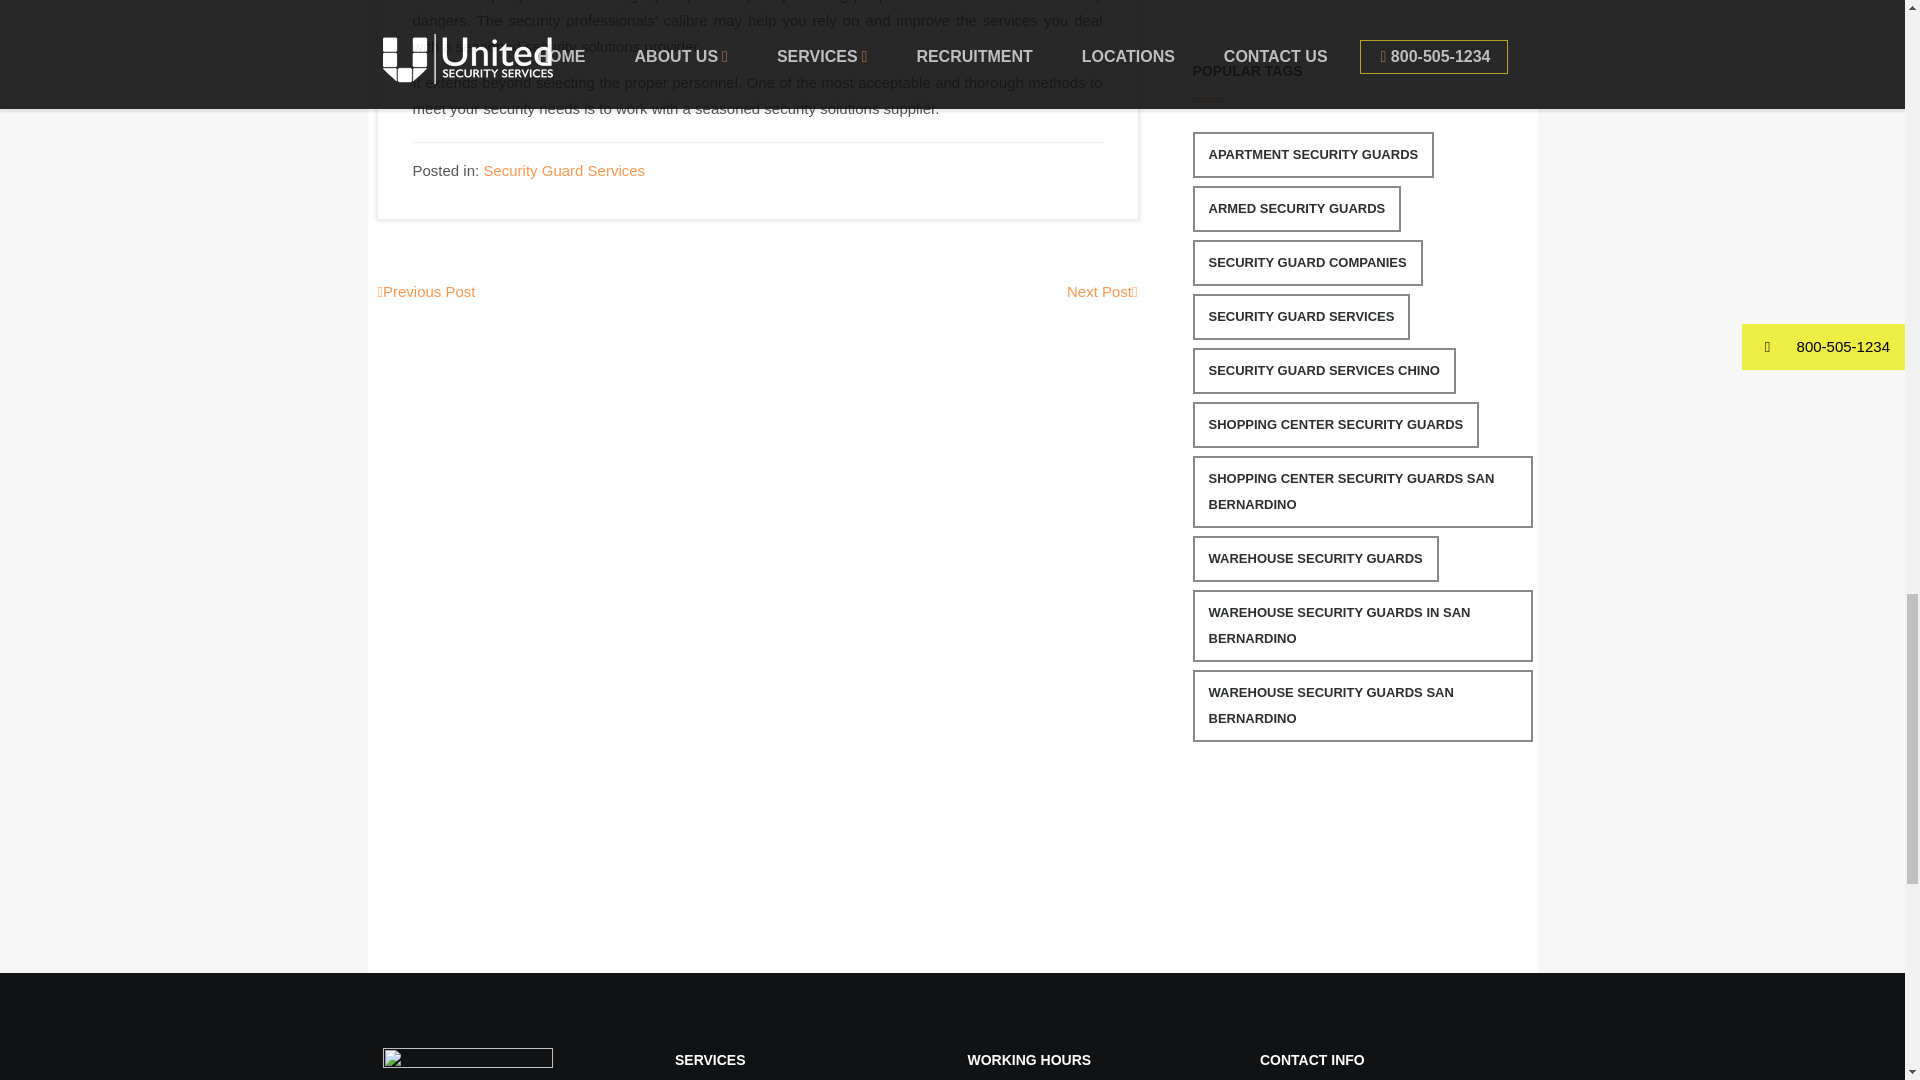  Describe the element at coordinates (1102, 291) in the screenshot. I see `Next Post` at that location.